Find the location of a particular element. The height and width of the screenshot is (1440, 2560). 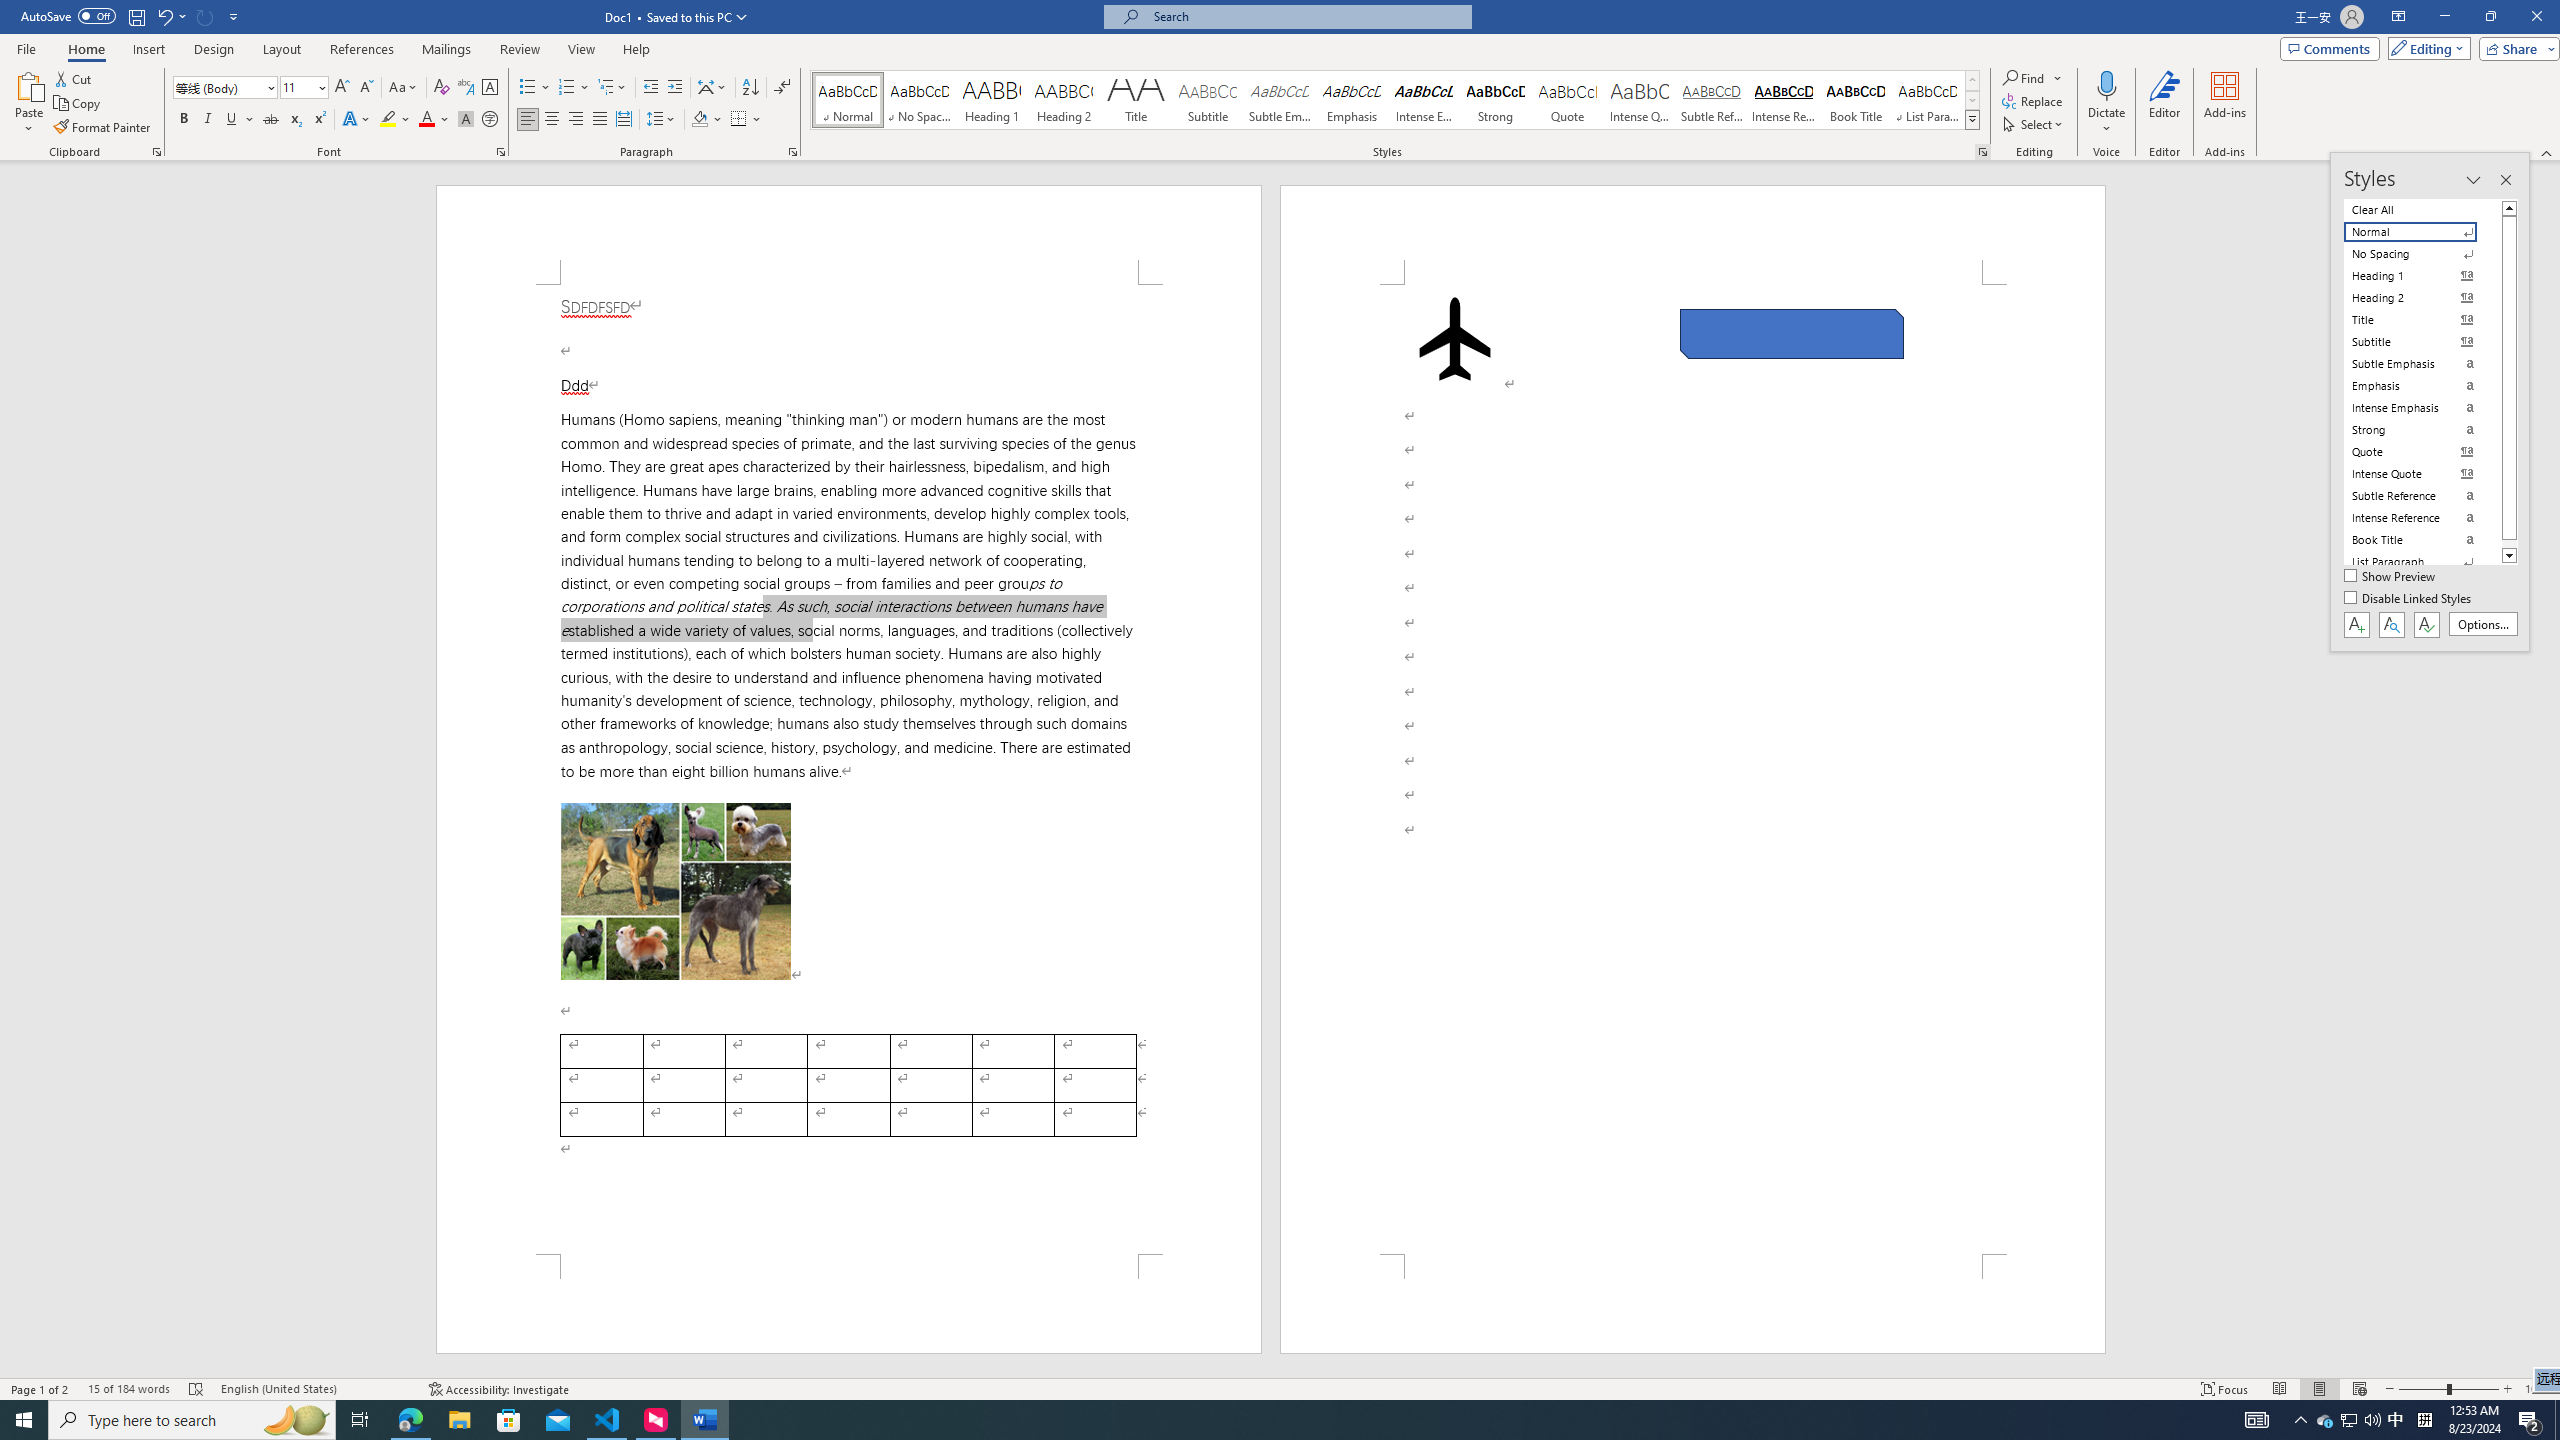

Language English (United States) is located at coordinates (314, 1389).